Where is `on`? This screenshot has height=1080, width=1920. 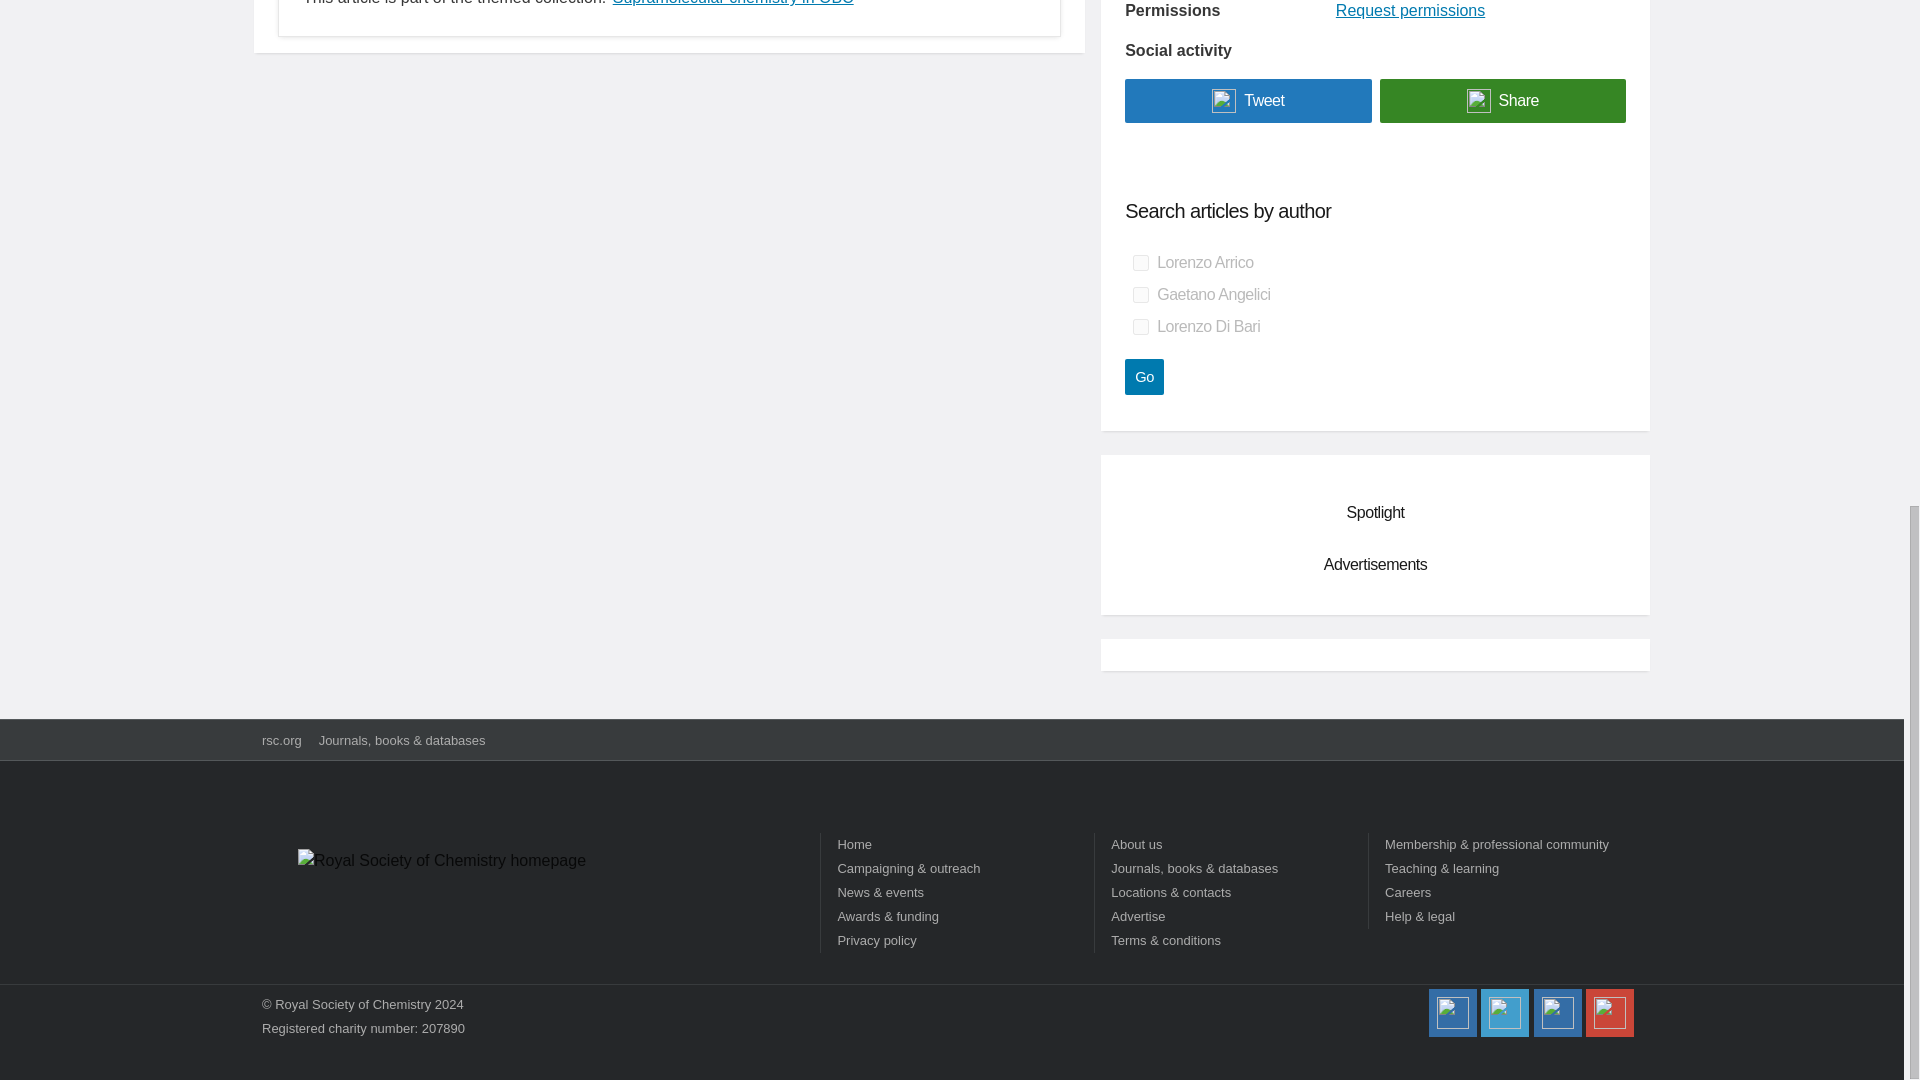 on is located at coordinates (1140, 295).